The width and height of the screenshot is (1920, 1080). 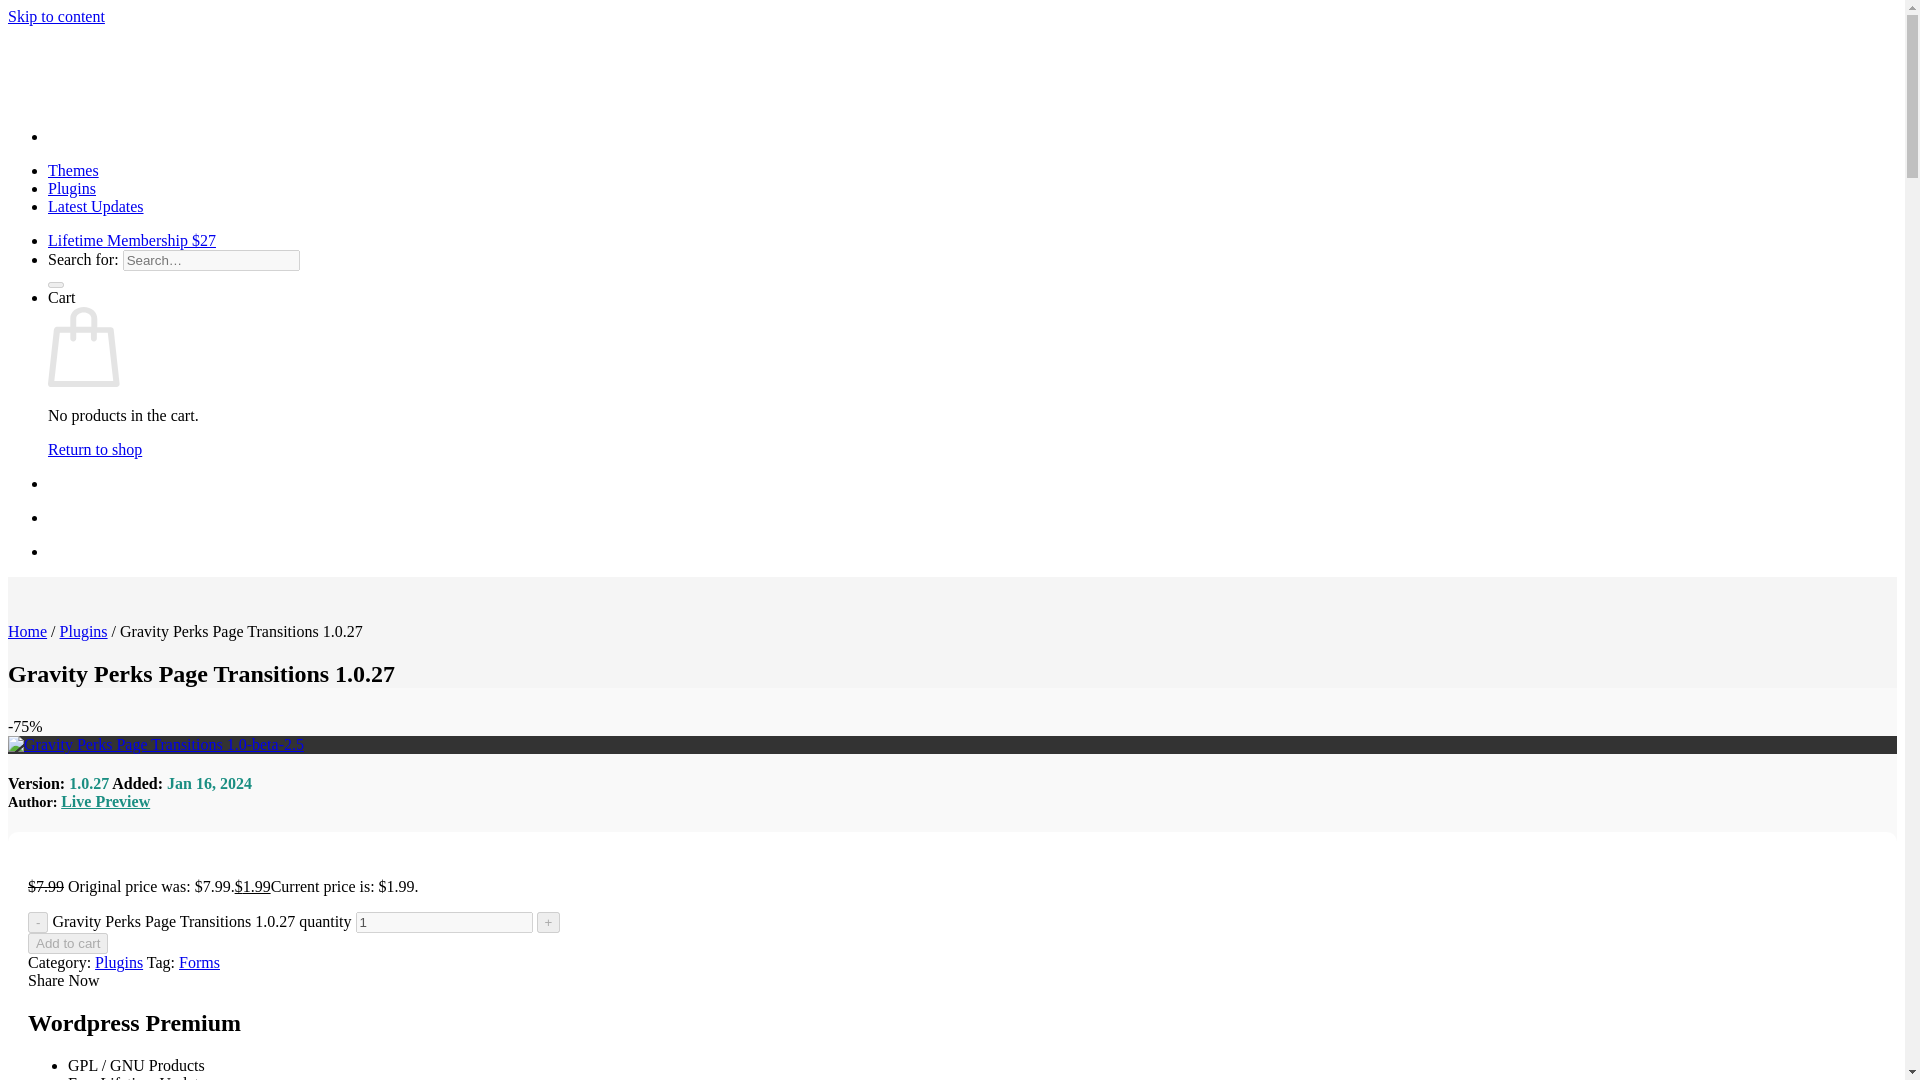 What do you see at coordinates (105, 801) in the screenshot?
I see `Live Preview` at bounding box center [105, 801].